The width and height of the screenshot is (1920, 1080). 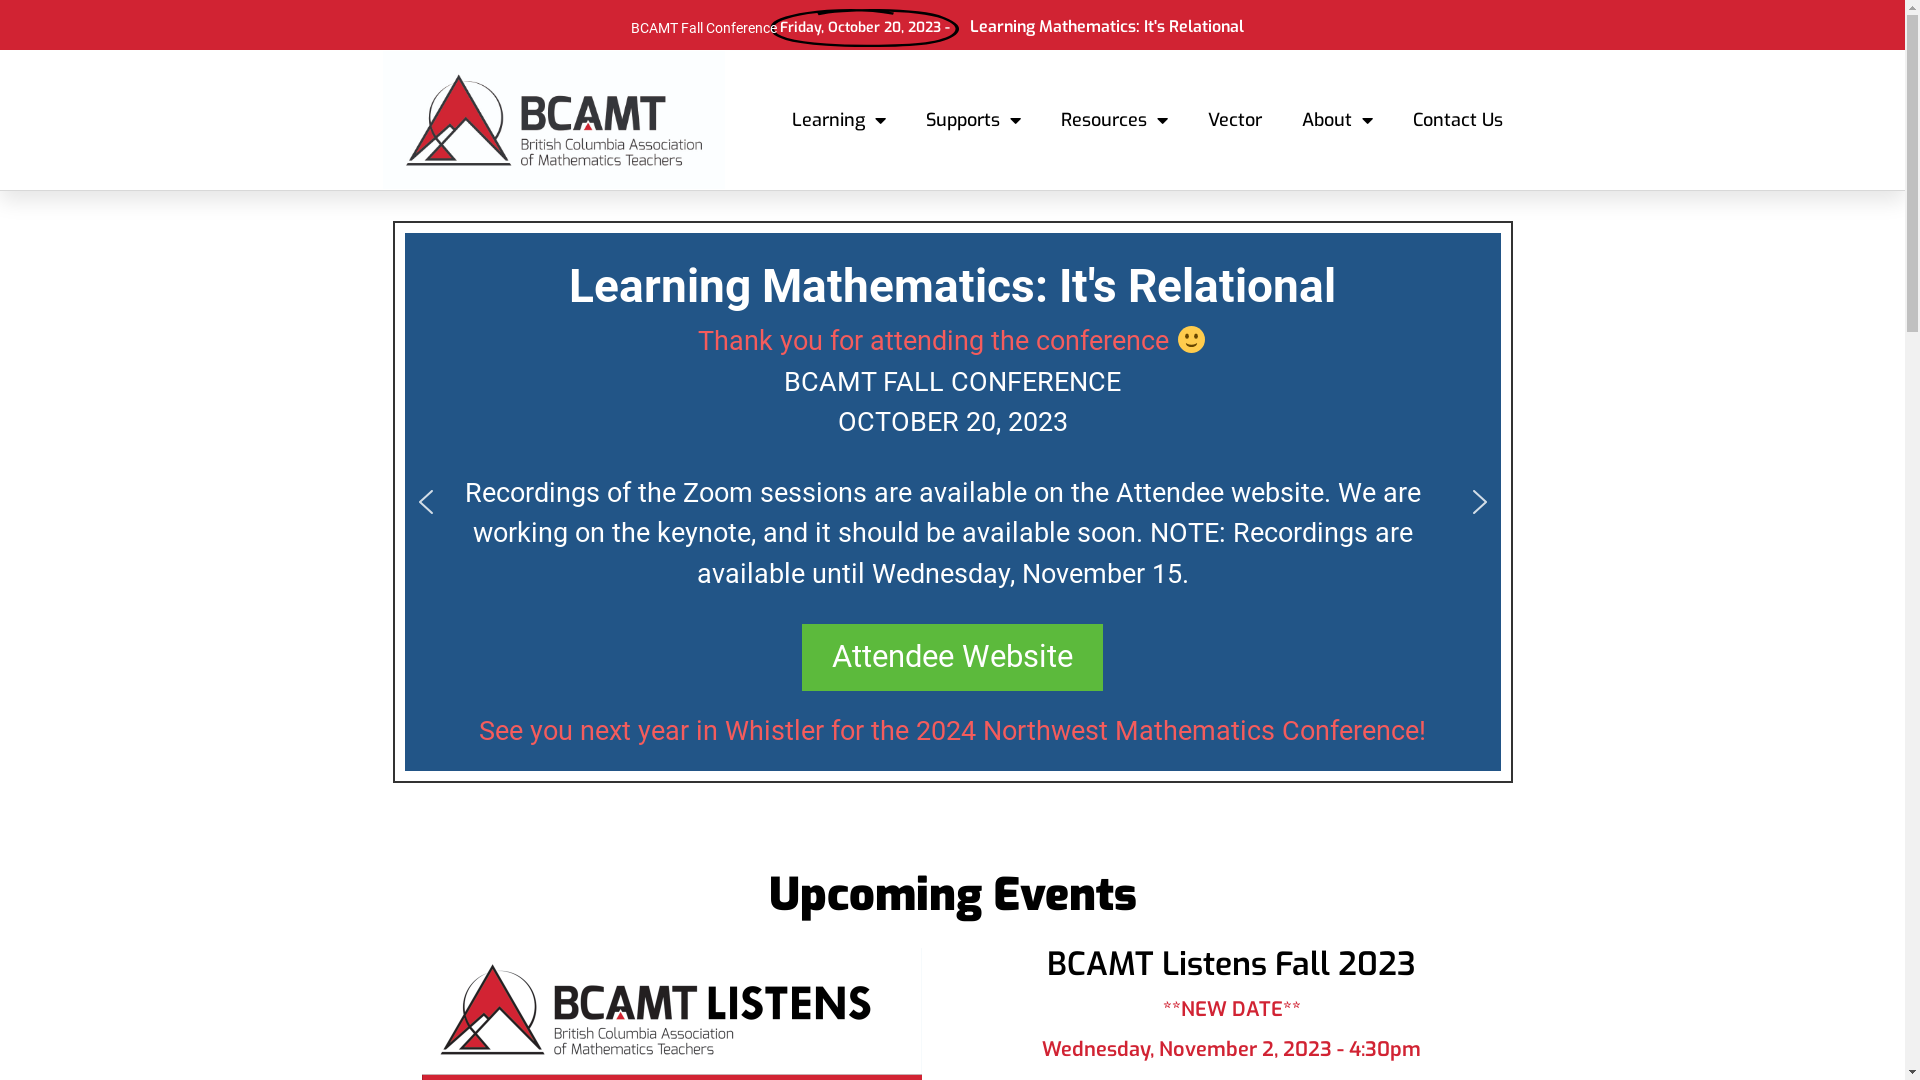 I want to click on Supports, so click(x=974, y=120).